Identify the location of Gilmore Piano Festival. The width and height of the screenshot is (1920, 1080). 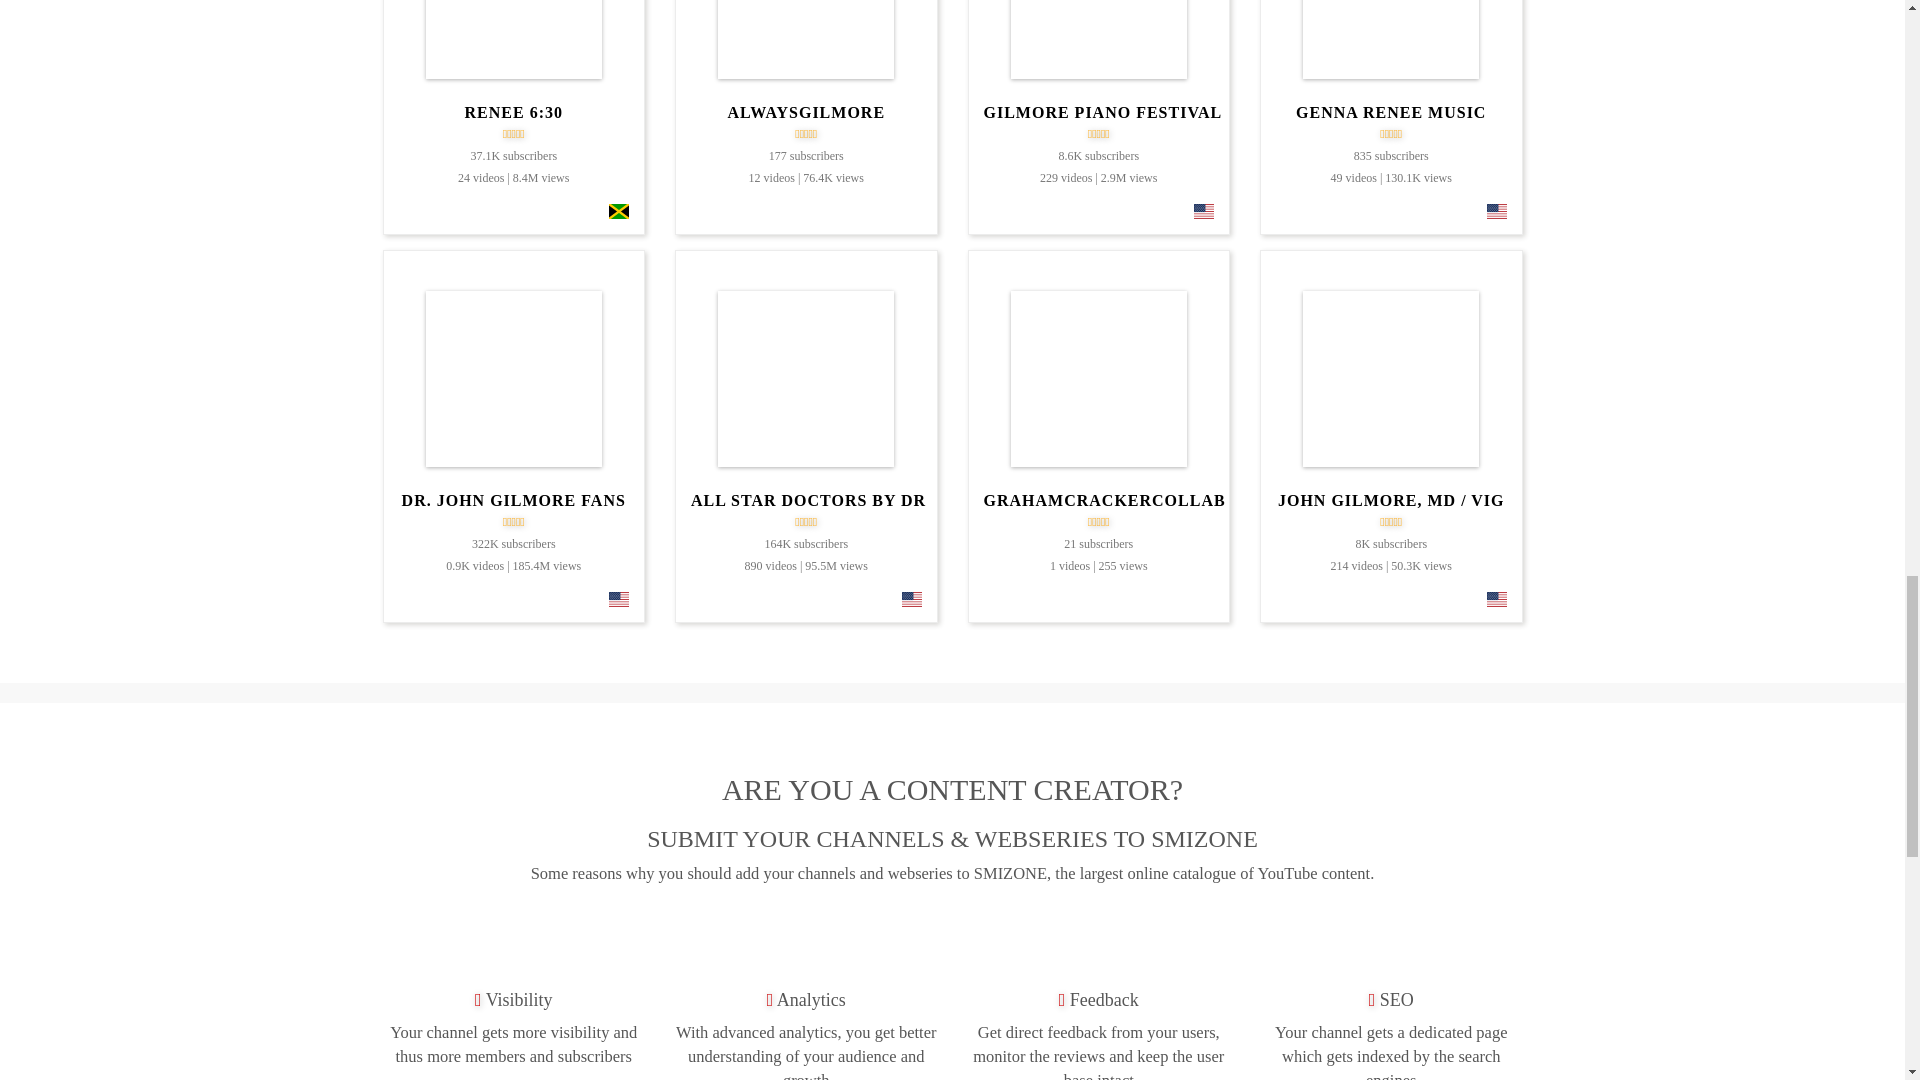
(1098, 118).